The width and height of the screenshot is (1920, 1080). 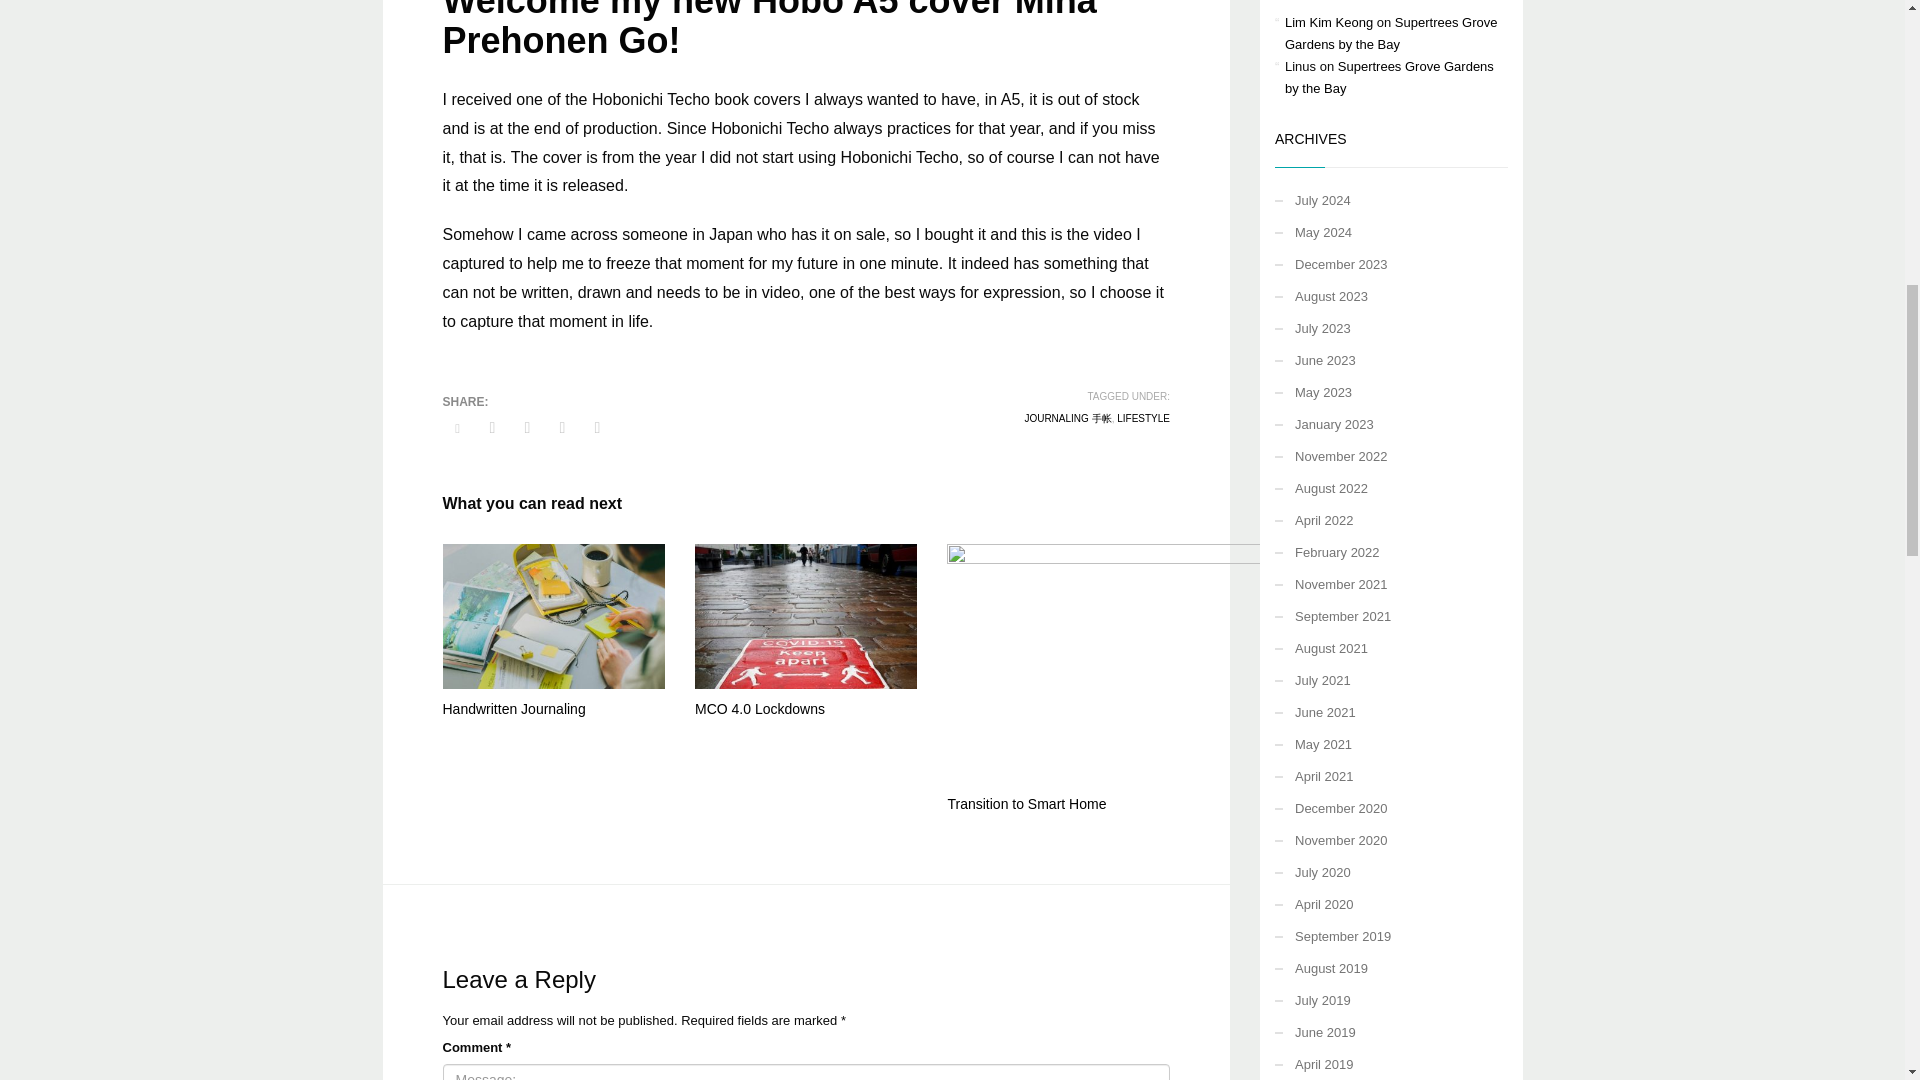 What do you see at coordinates (562, 427) in the screenshot?
I see `SHARE ON PINTEREST` at bounding box center [562, 427].